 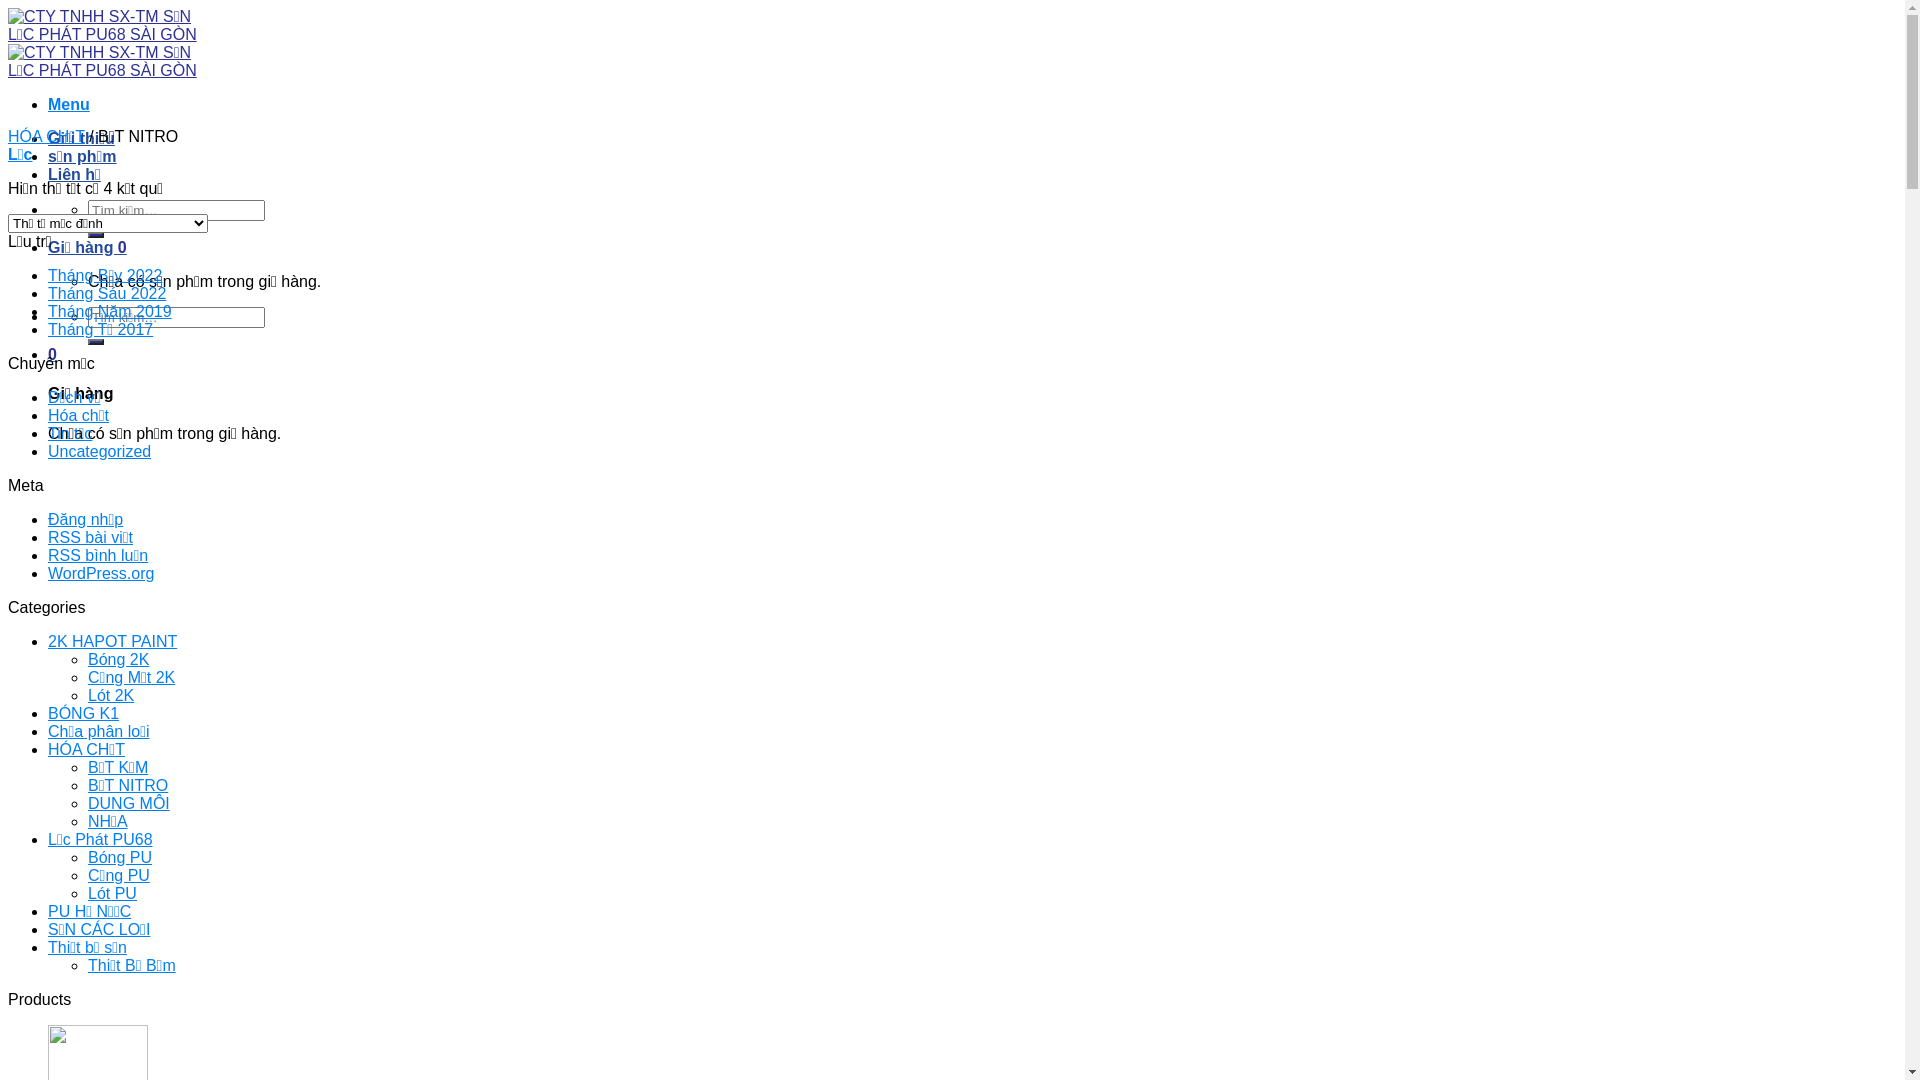 What do you see at coordinates (69, 104) in the screenshot?
I see `Menu` at bounding box center [69, 104].